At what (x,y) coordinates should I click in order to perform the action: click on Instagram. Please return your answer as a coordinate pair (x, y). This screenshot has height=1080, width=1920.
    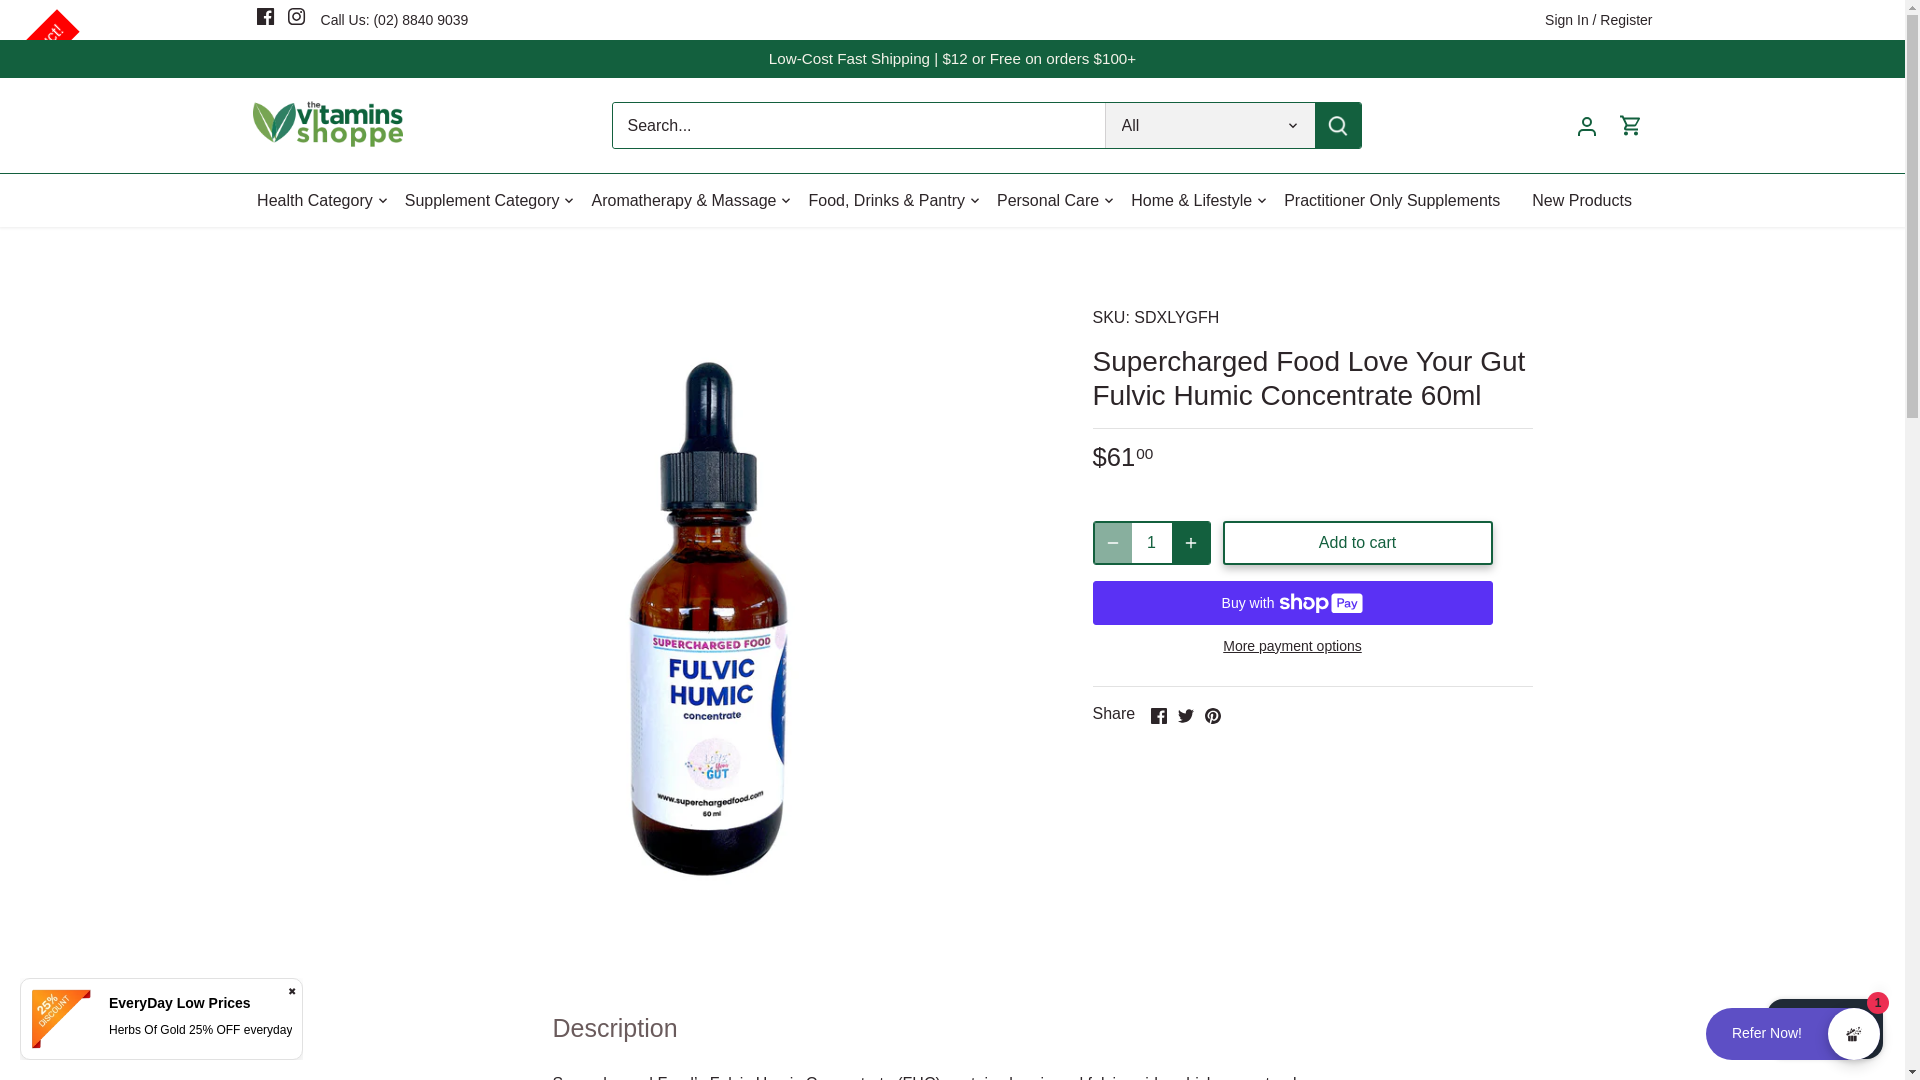
    Looking at the image, I should click on (296, 16).